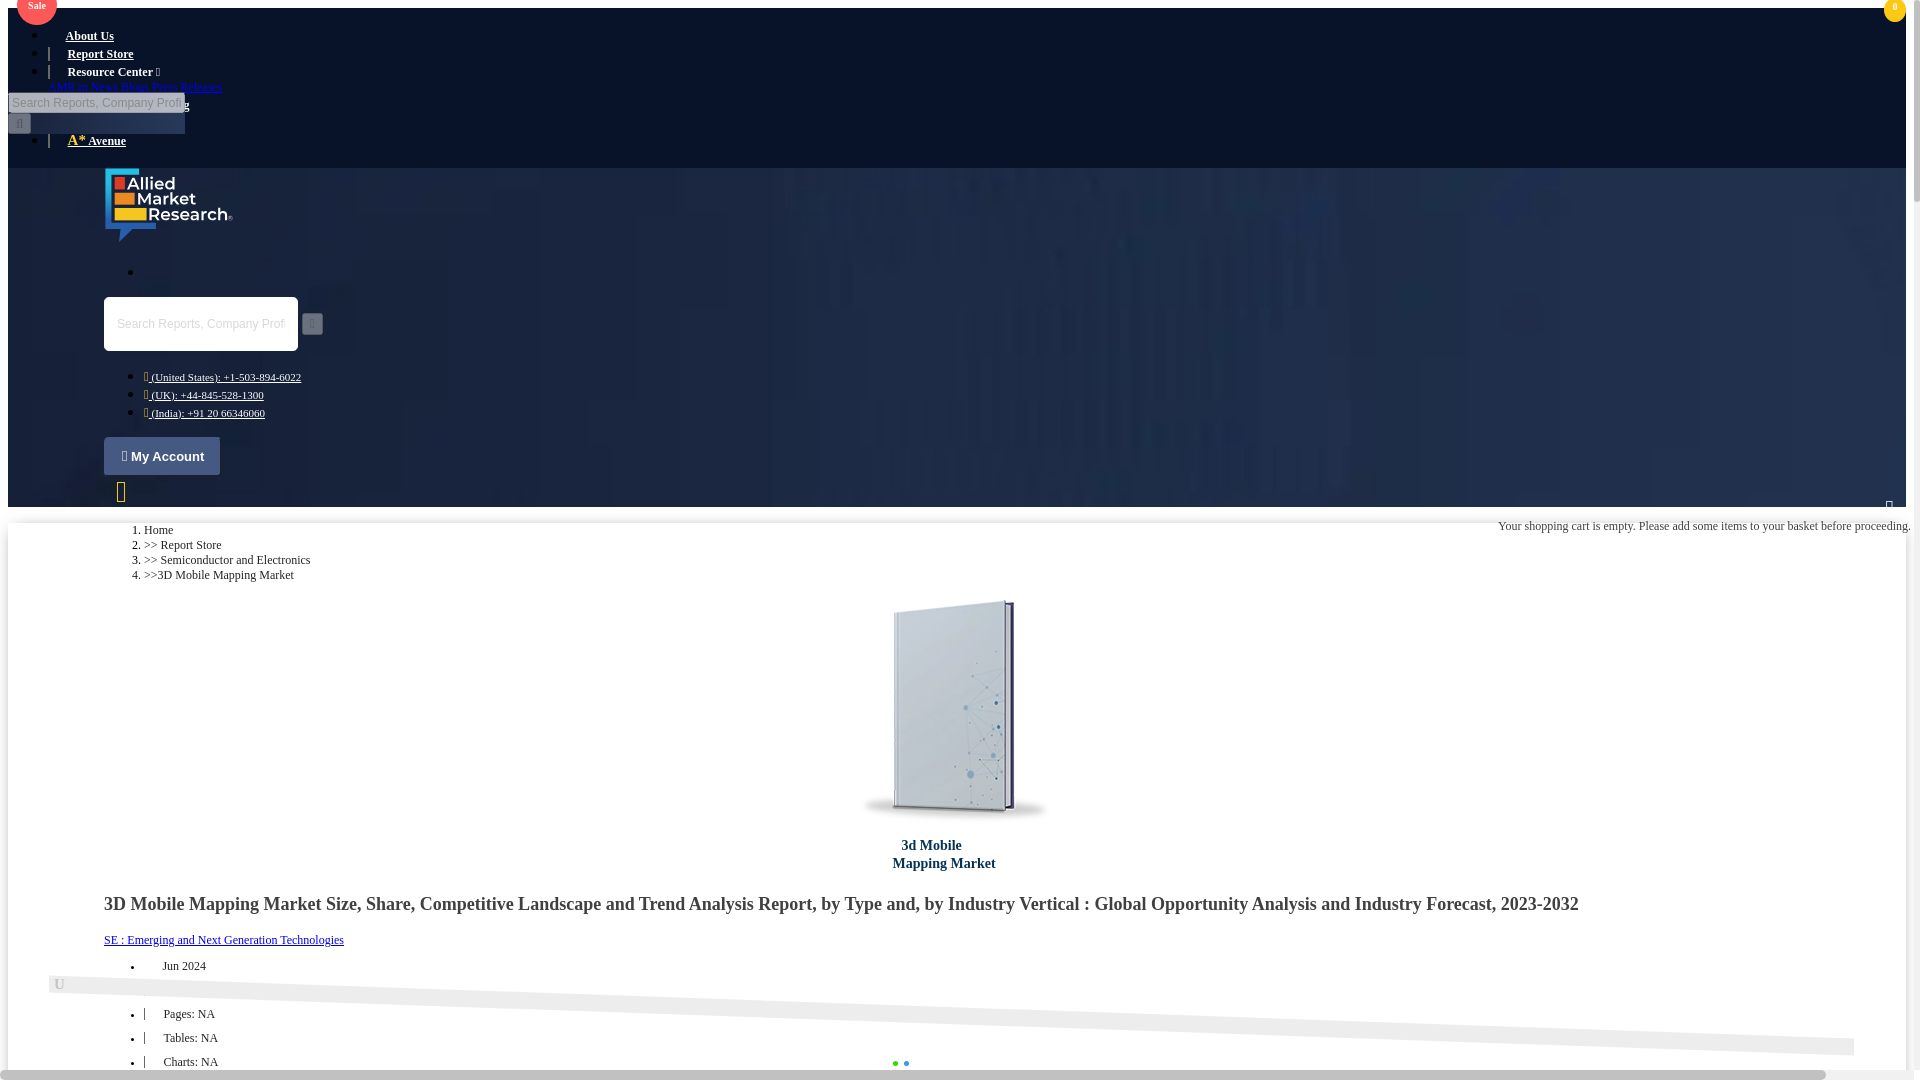  I want to click on Home, so click(158, 529).